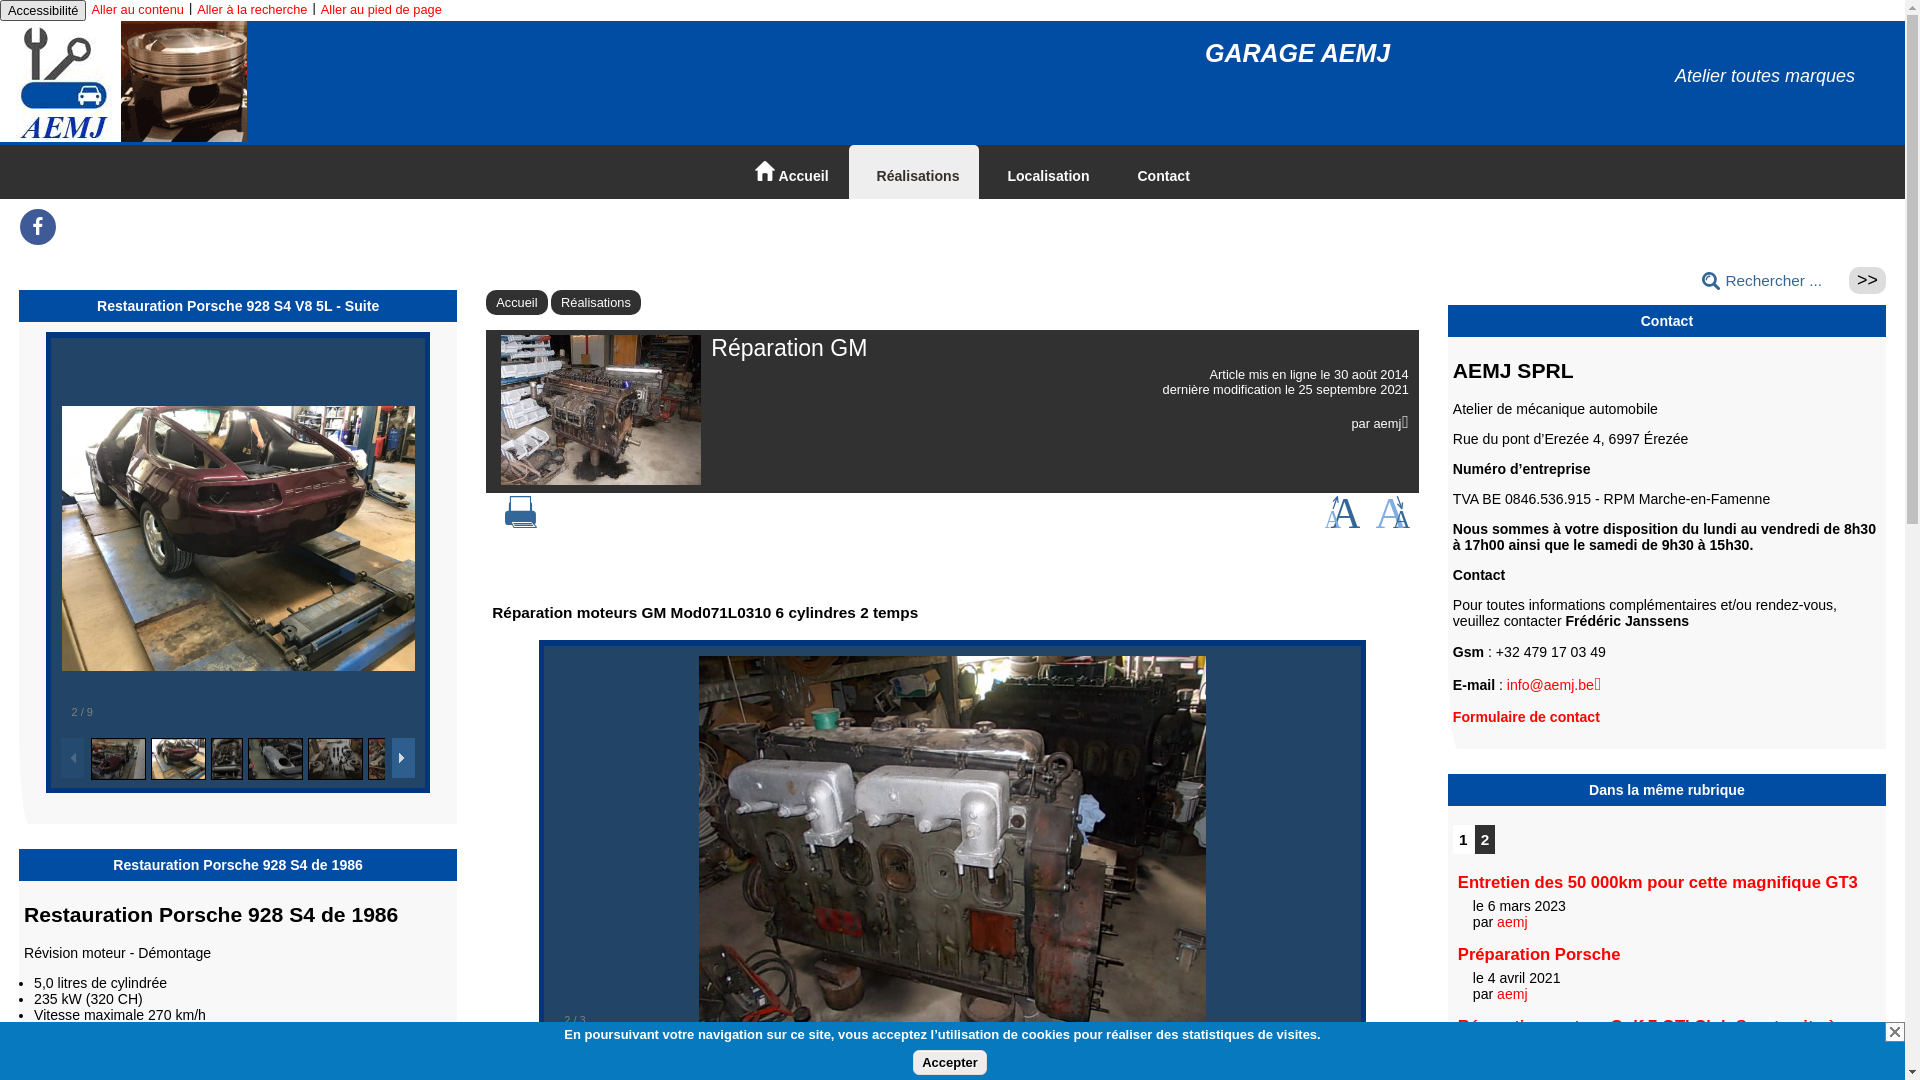 This screenshot has height=1080, width=1920. I want to click on Aller au contenu, so click(137, 10).